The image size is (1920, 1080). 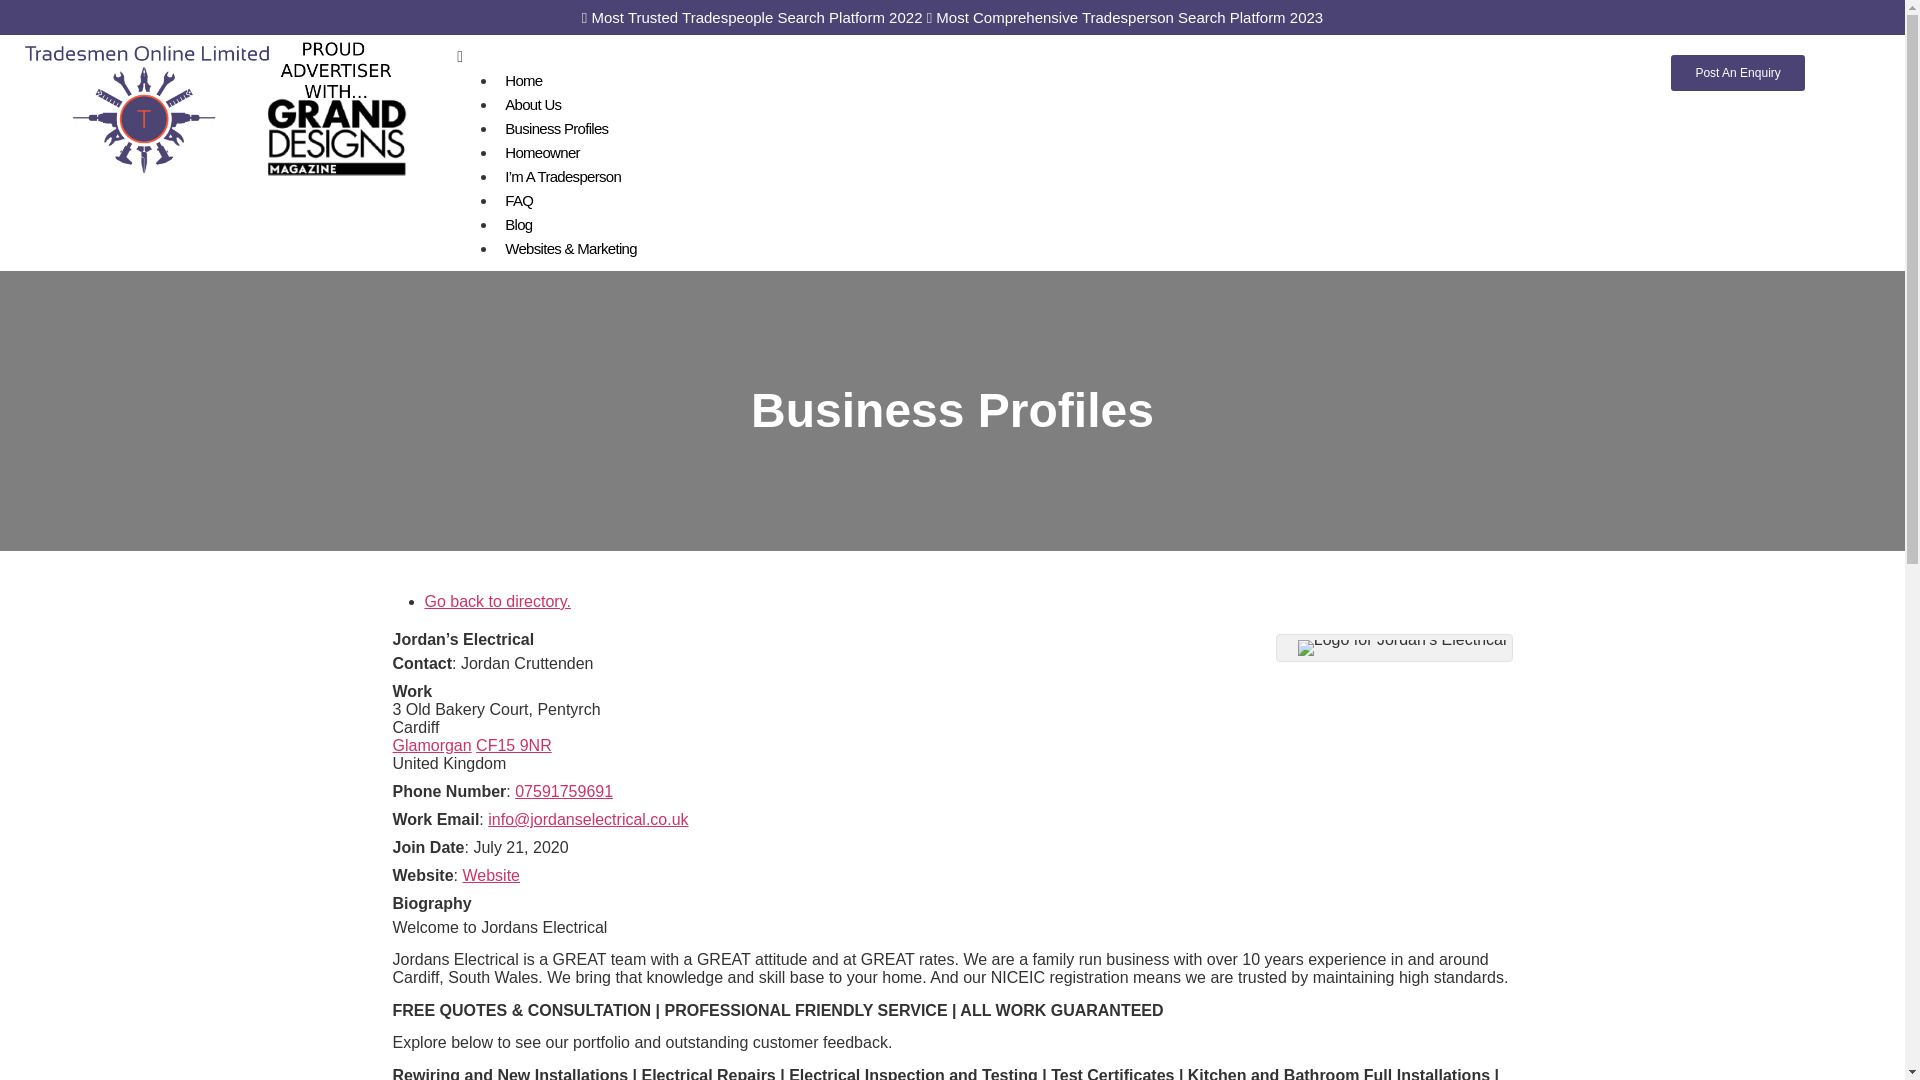 I want to click on Business Profiles, so click(x=556, y=128).